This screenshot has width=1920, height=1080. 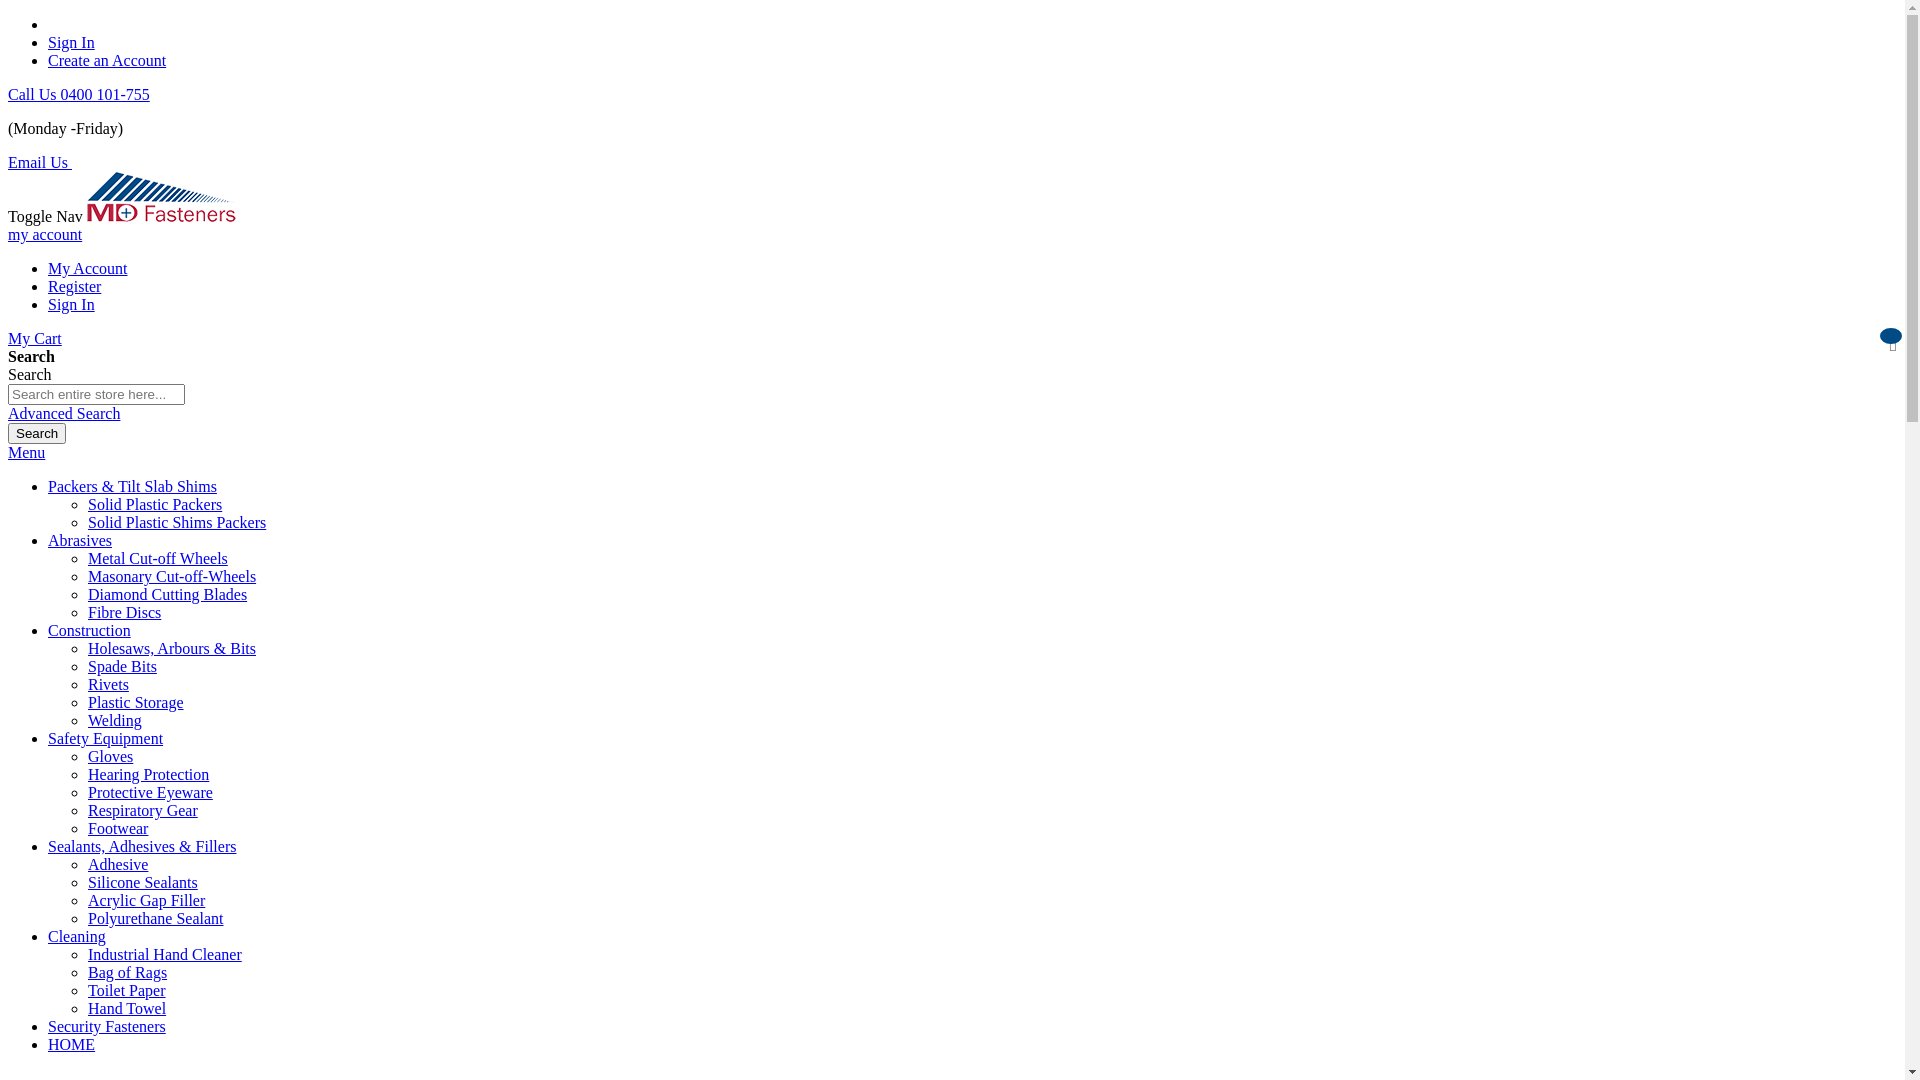 I want to click on Metal Cut-off Wheels, so click(x=158, y=558).